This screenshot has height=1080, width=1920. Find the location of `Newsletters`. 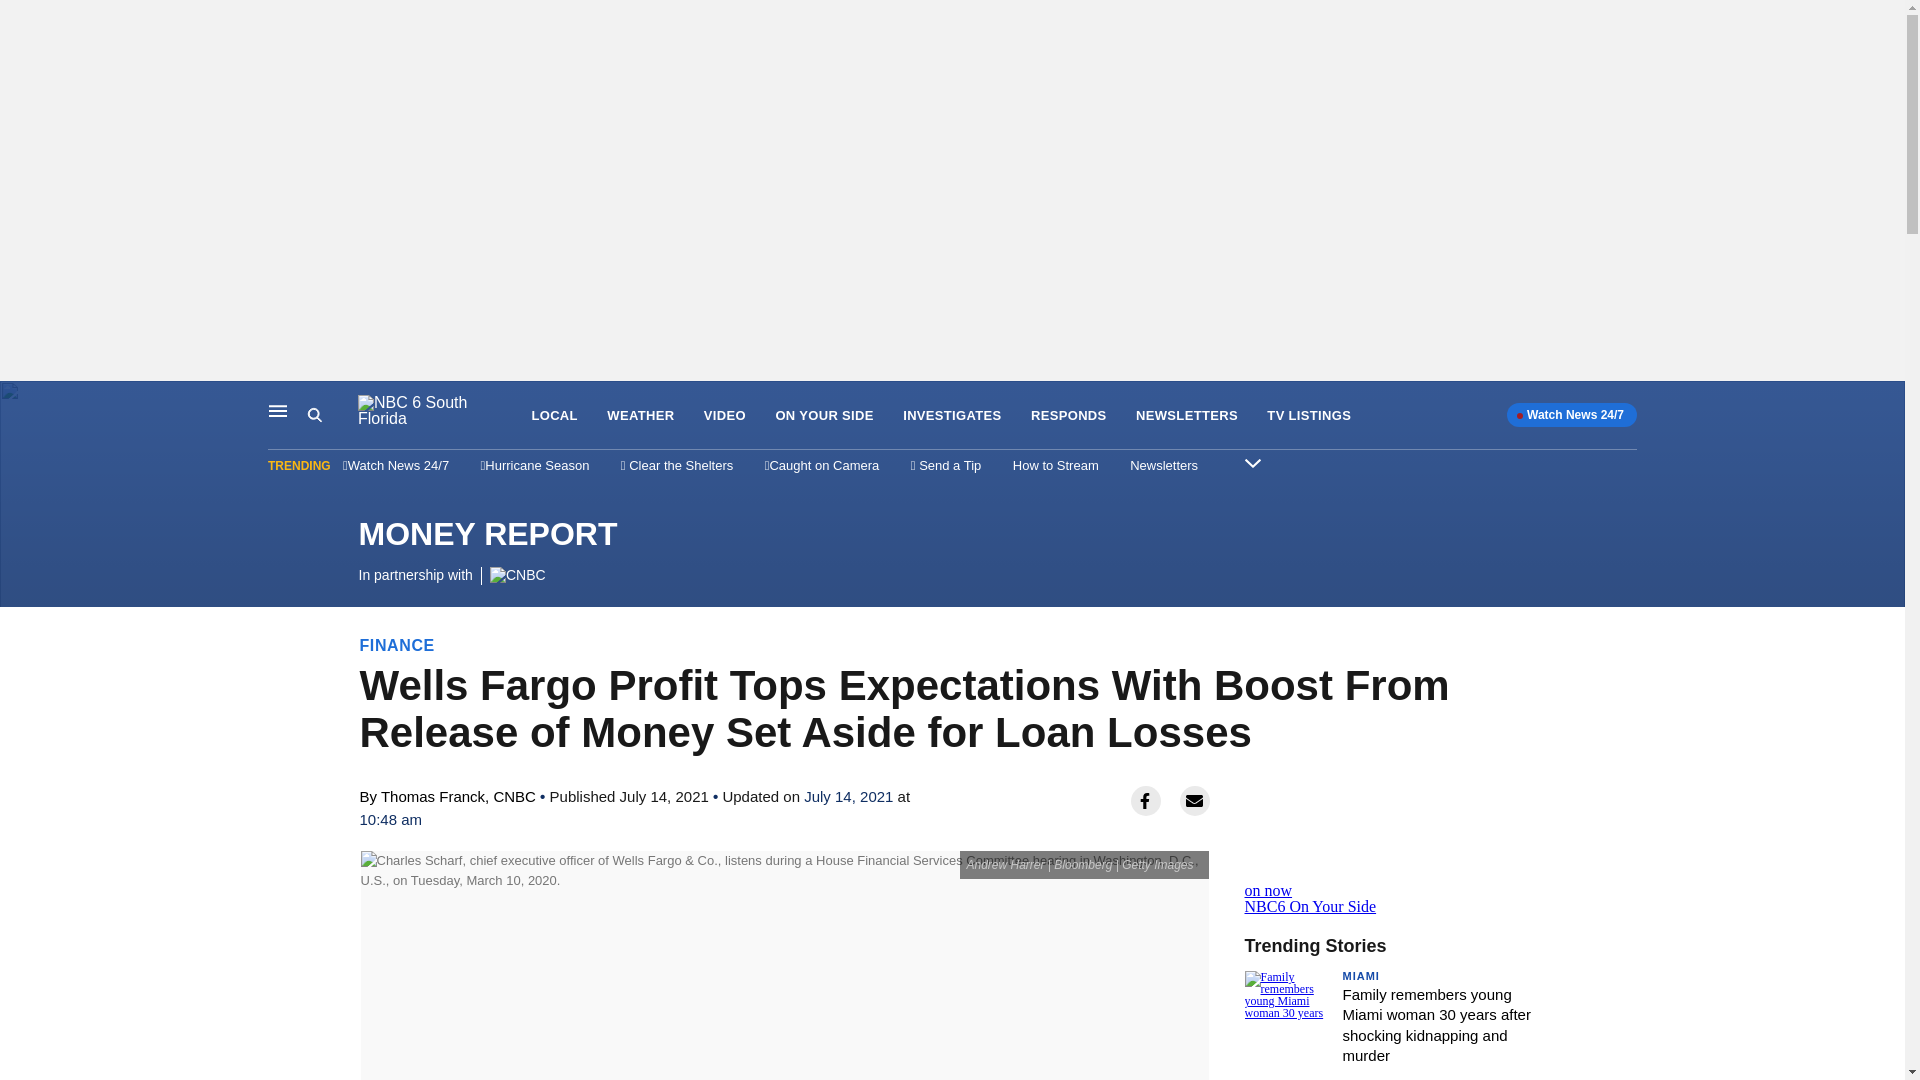

Newsletters is located at coordinates (1164, 465).